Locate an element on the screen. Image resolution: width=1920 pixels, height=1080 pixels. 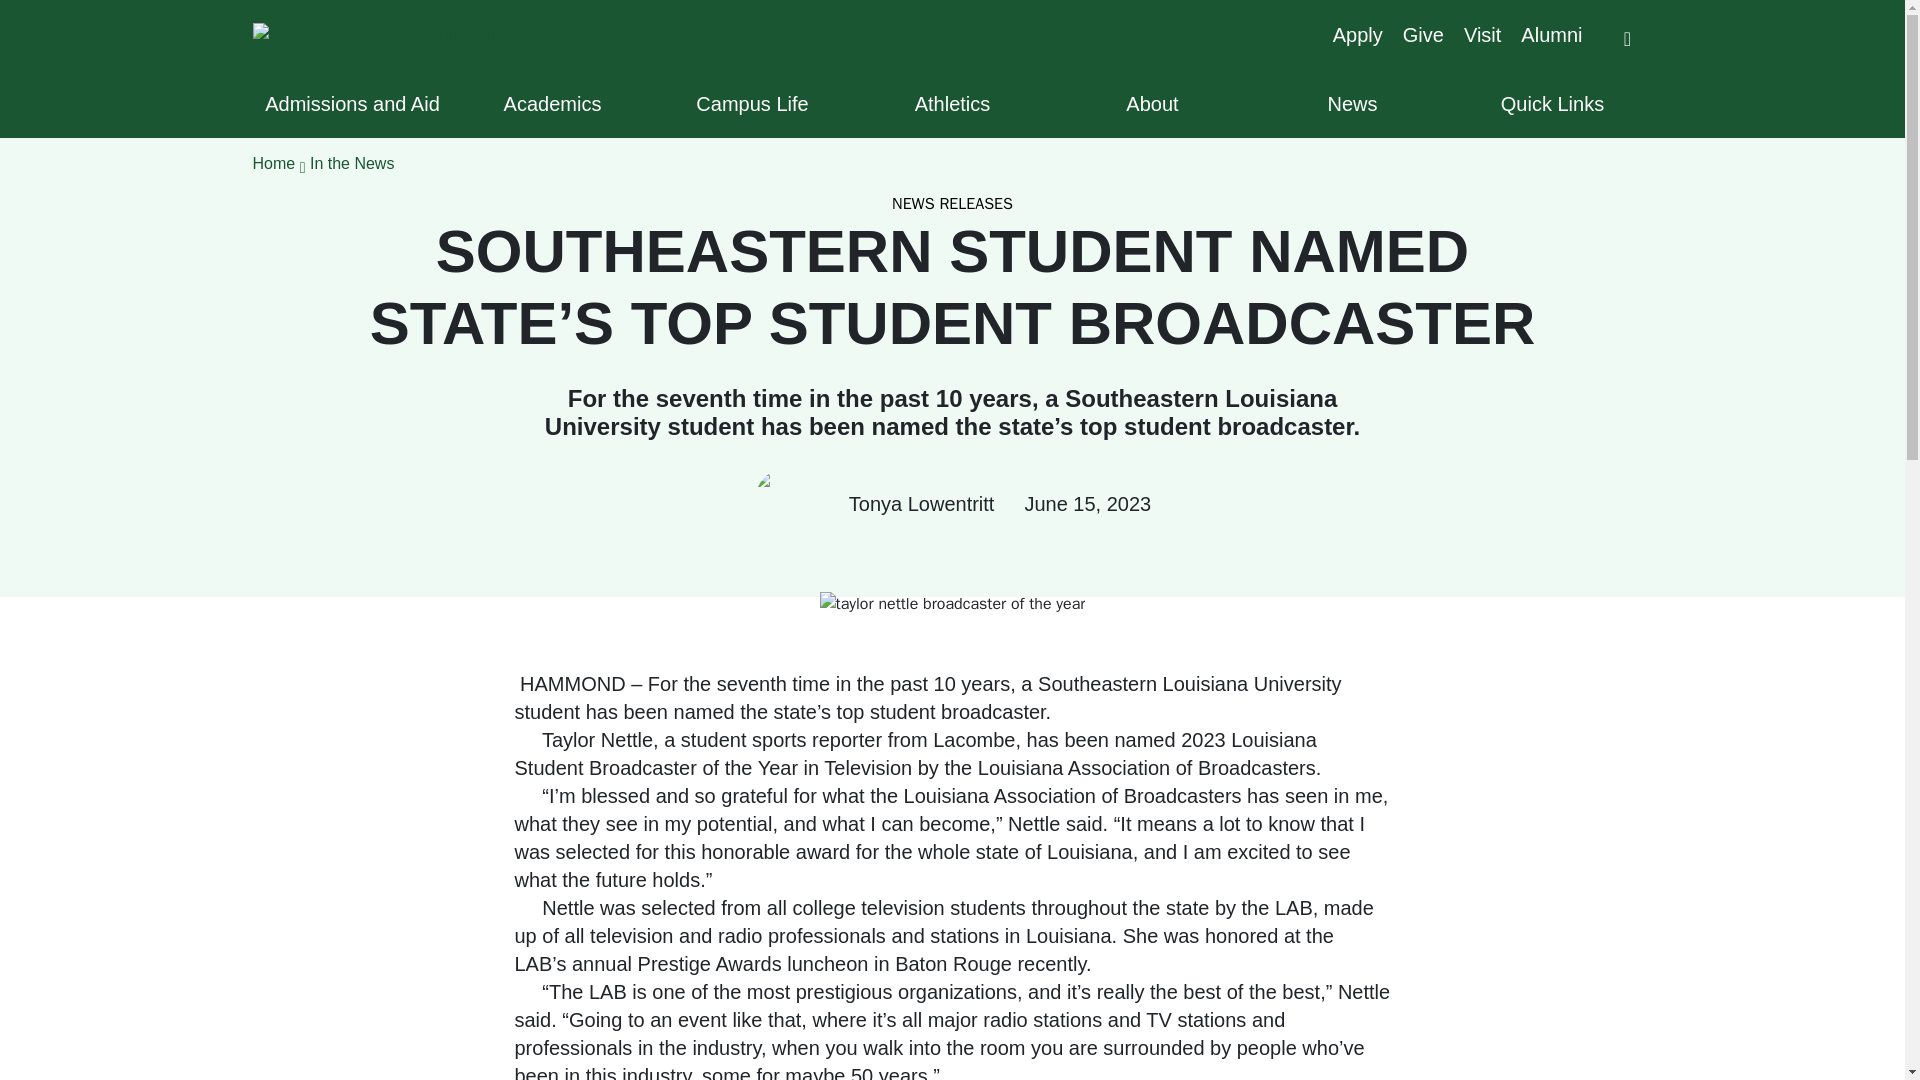
Alumni is located at coordinates (1551, 34).